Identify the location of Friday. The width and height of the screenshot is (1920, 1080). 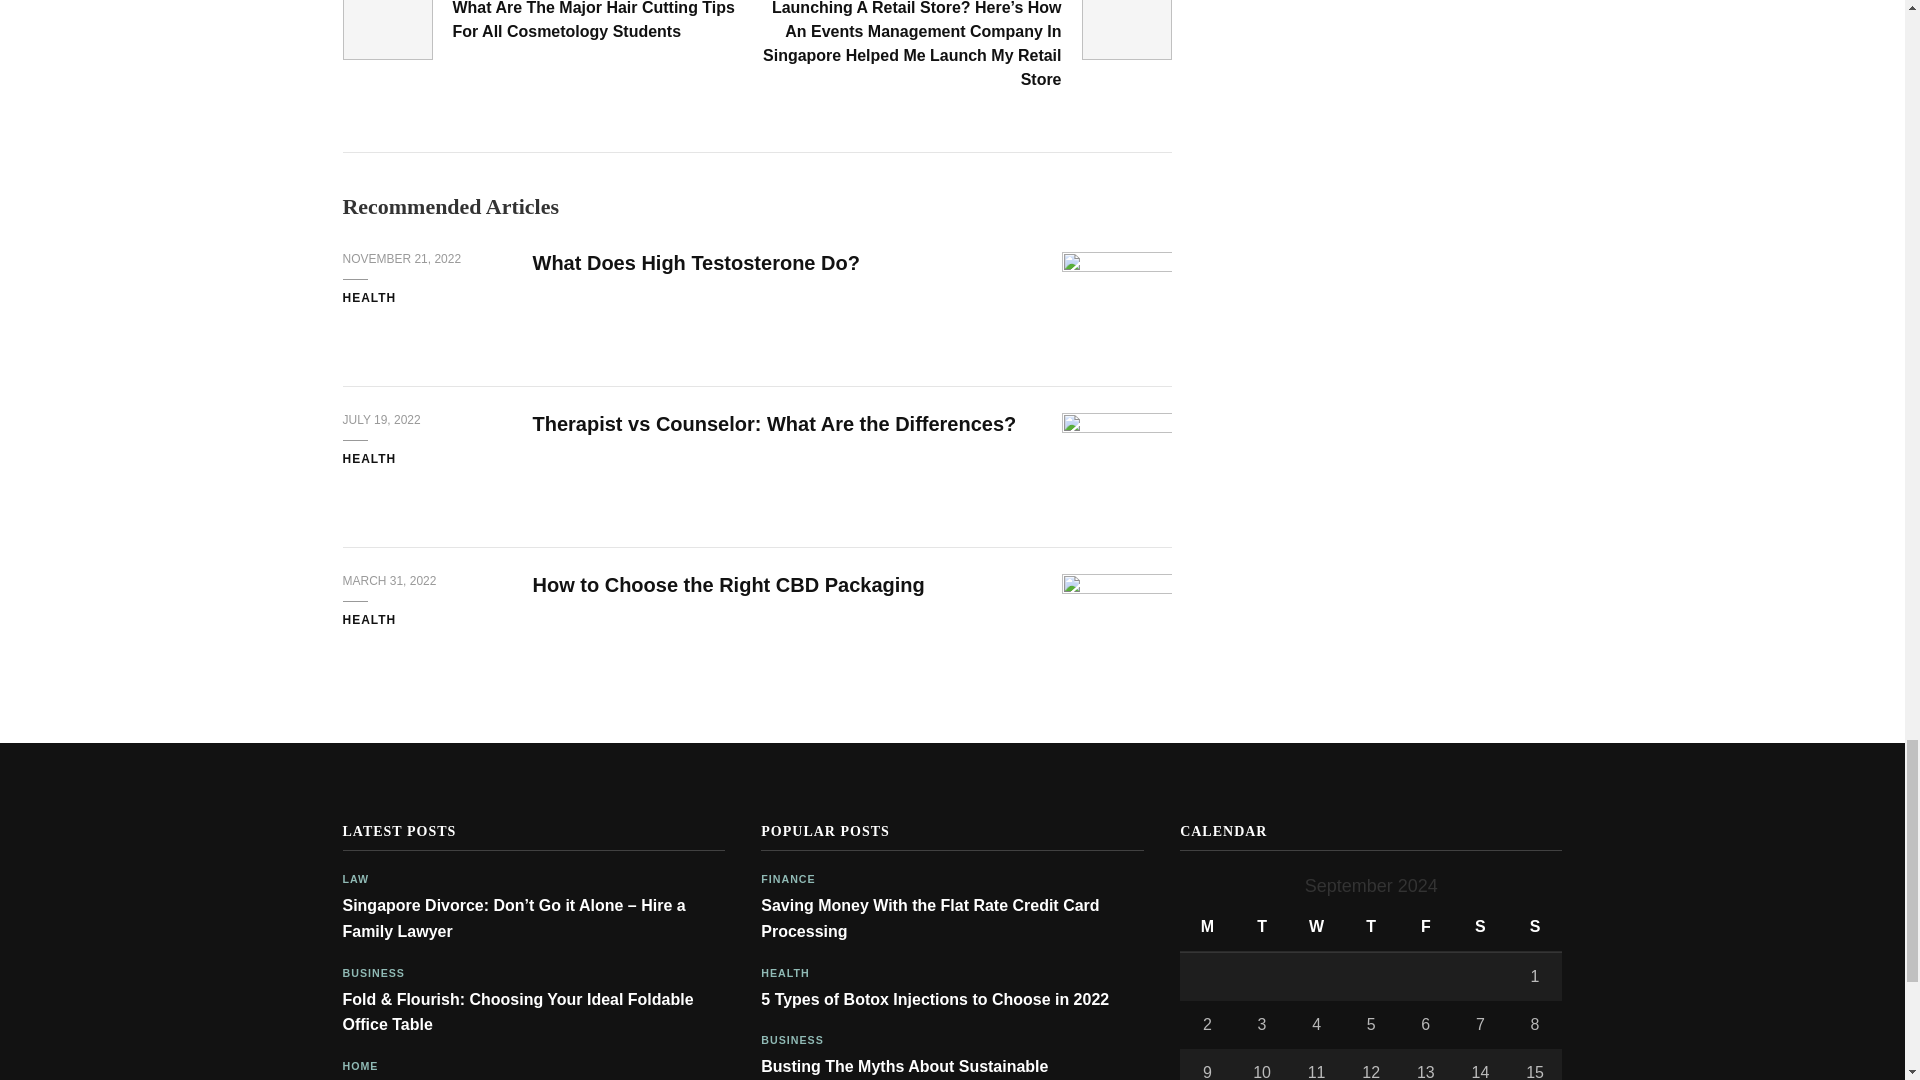
(1425, 926).